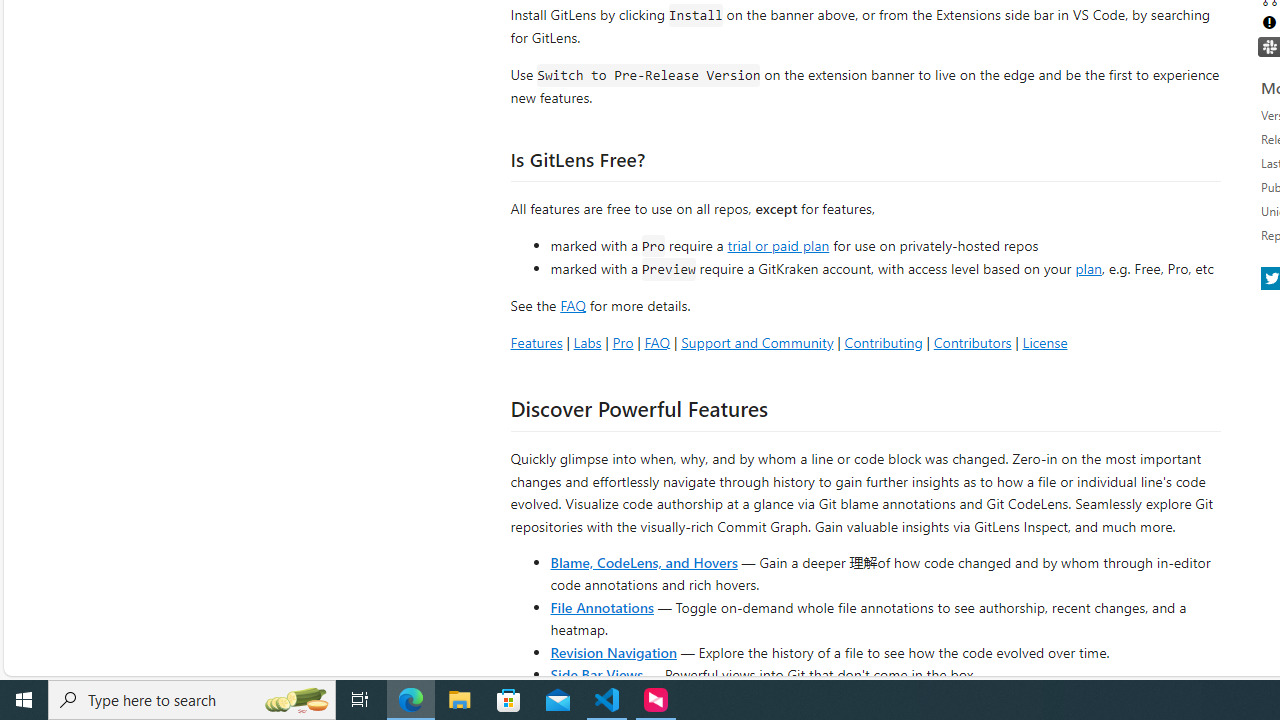 This screenshot has width=1280, height=720. What do you see at coordinates (536, 342) in the screenshot?
I see `Features` at bounding box center [536, 342].